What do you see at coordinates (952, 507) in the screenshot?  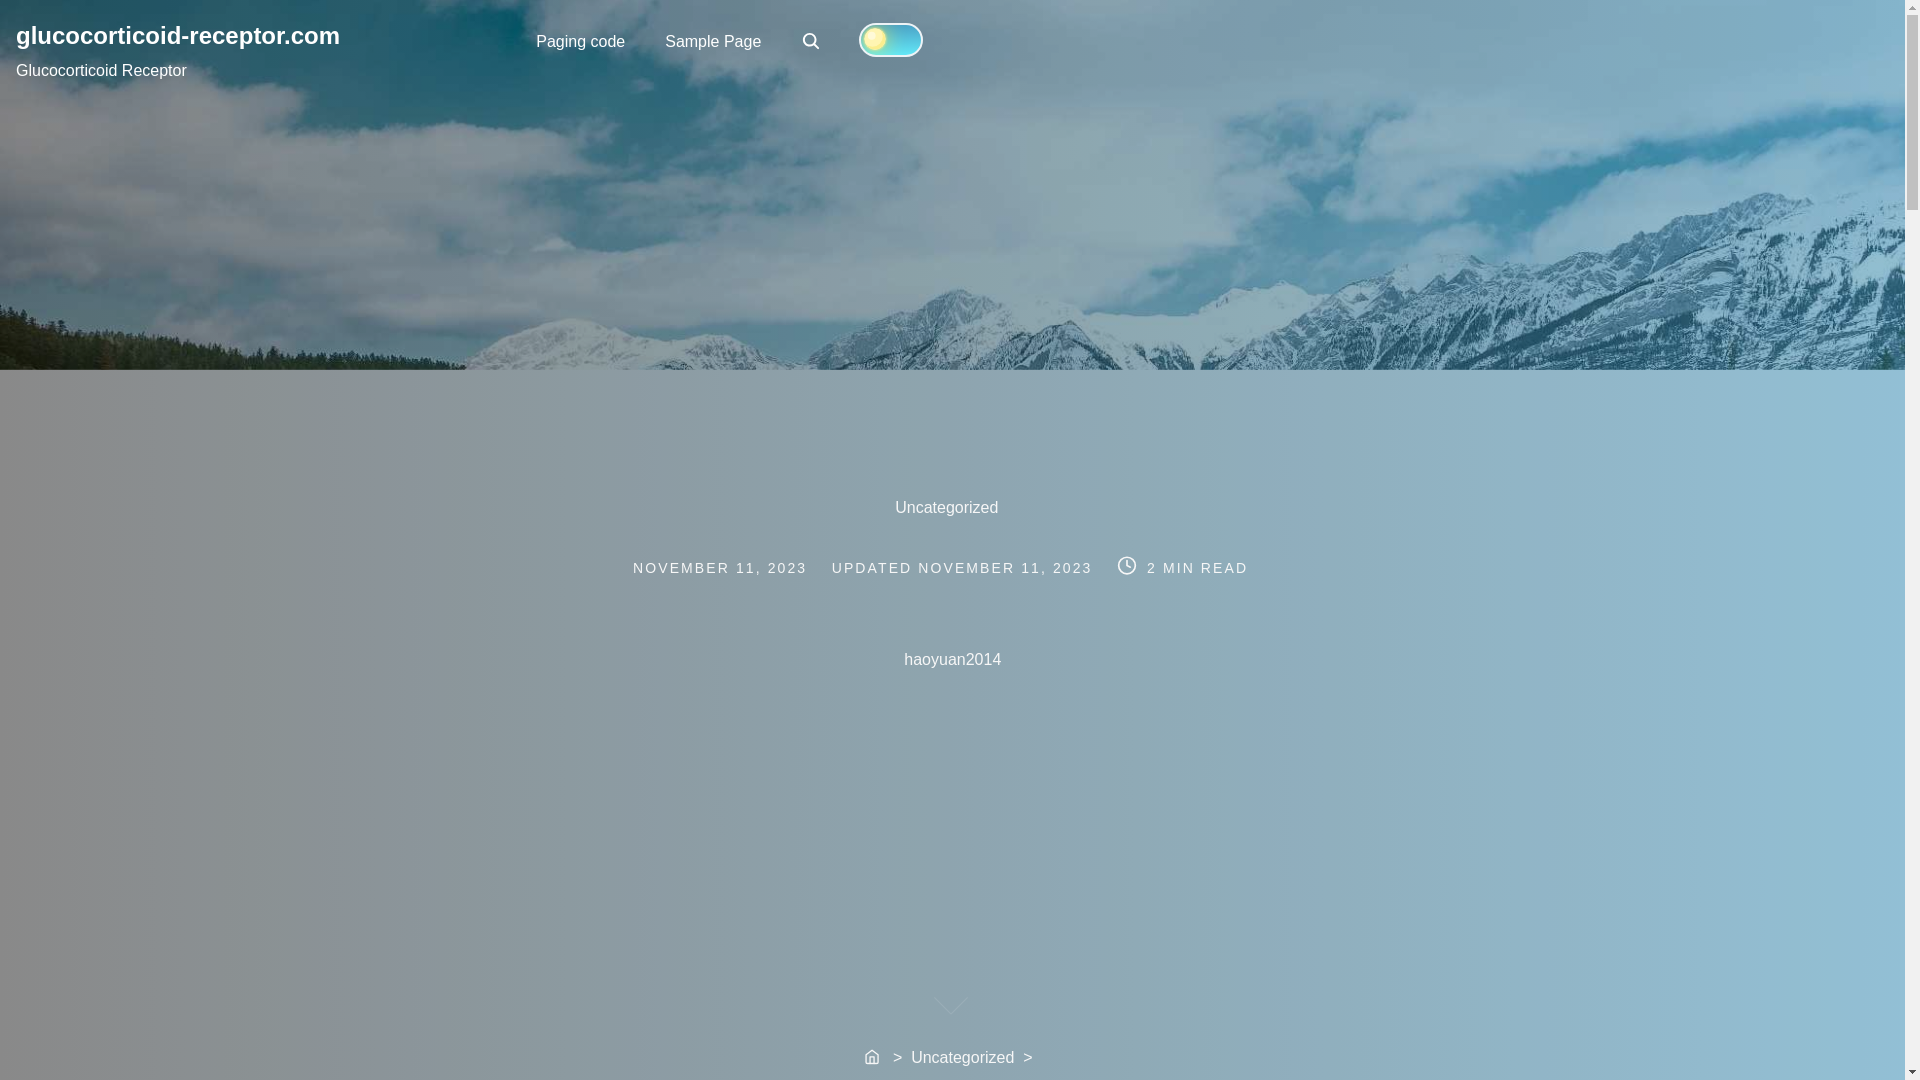 I see `Uncategorized` at bounding box center [952, 507].